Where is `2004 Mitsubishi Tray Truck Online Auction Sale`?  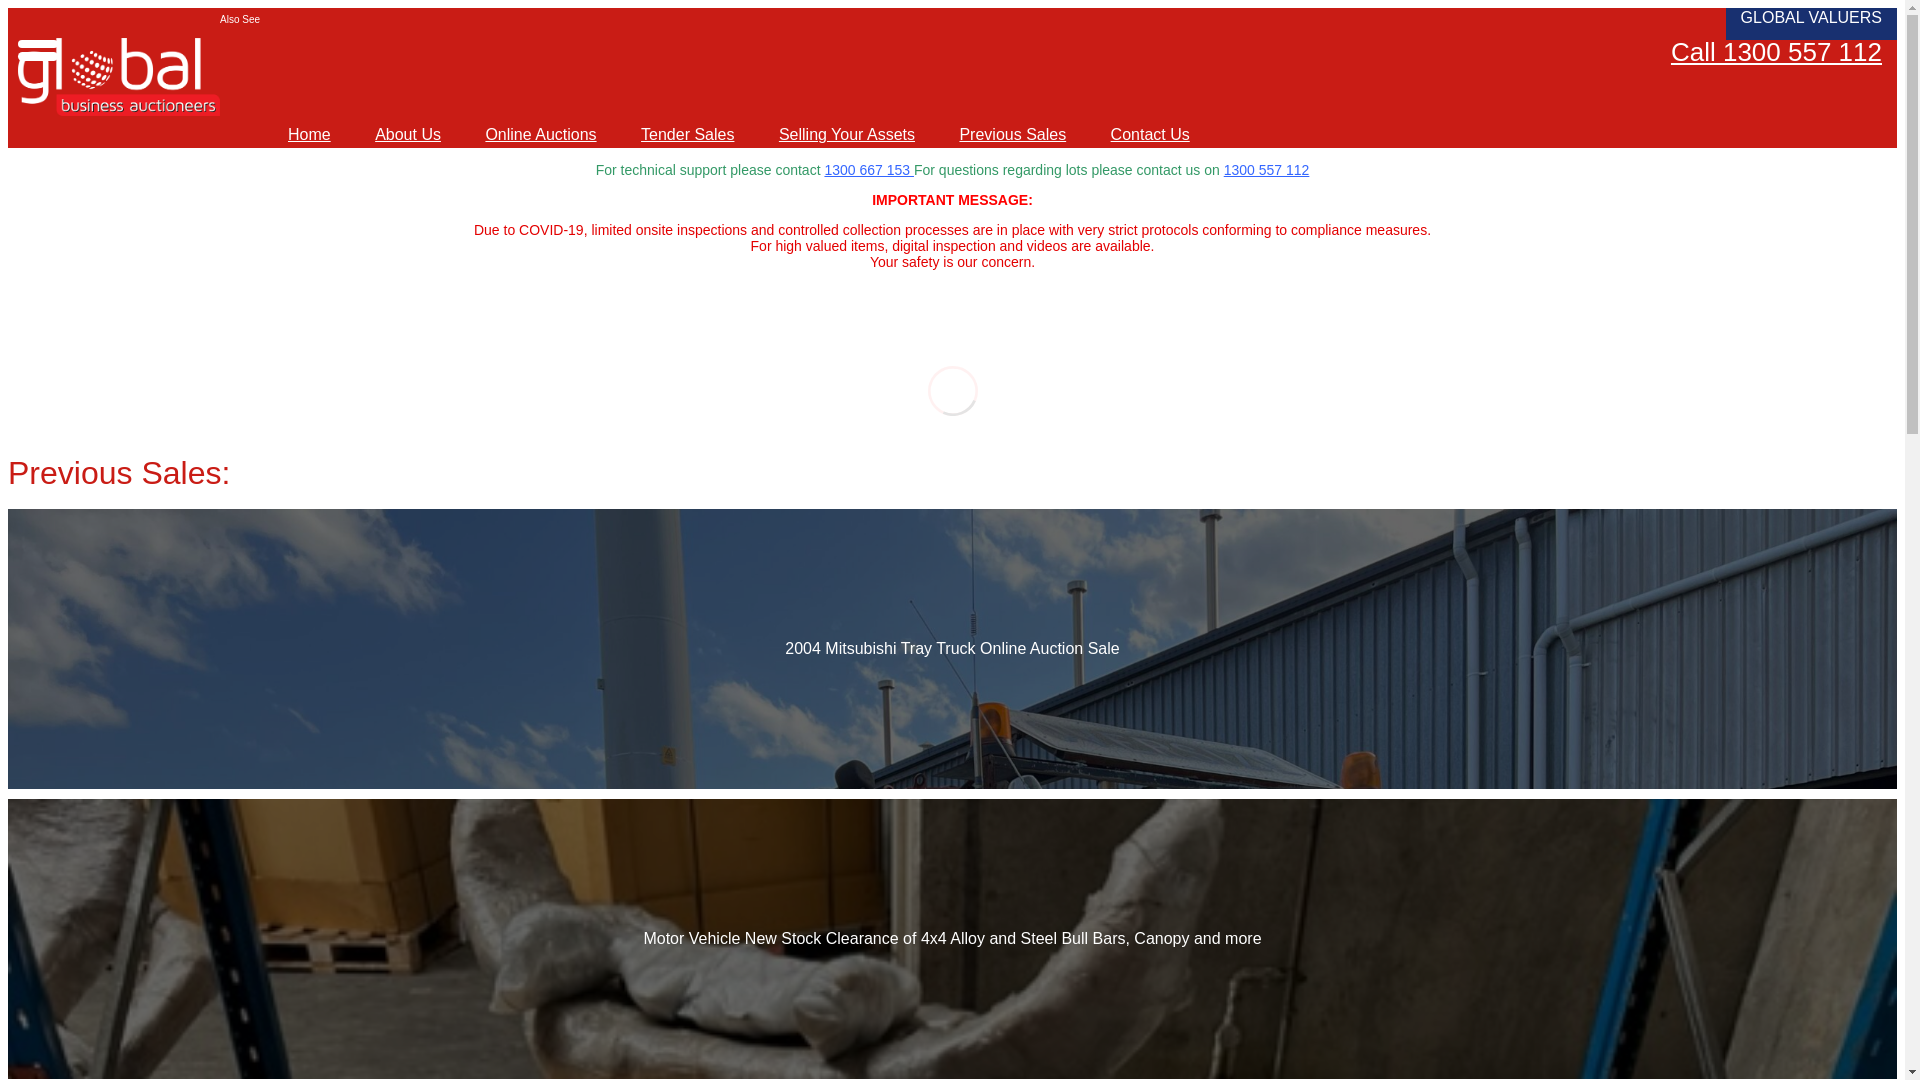 2004 Mitsubishi Tray Truck Online Auction Sale is located at coordinates (952, 648).